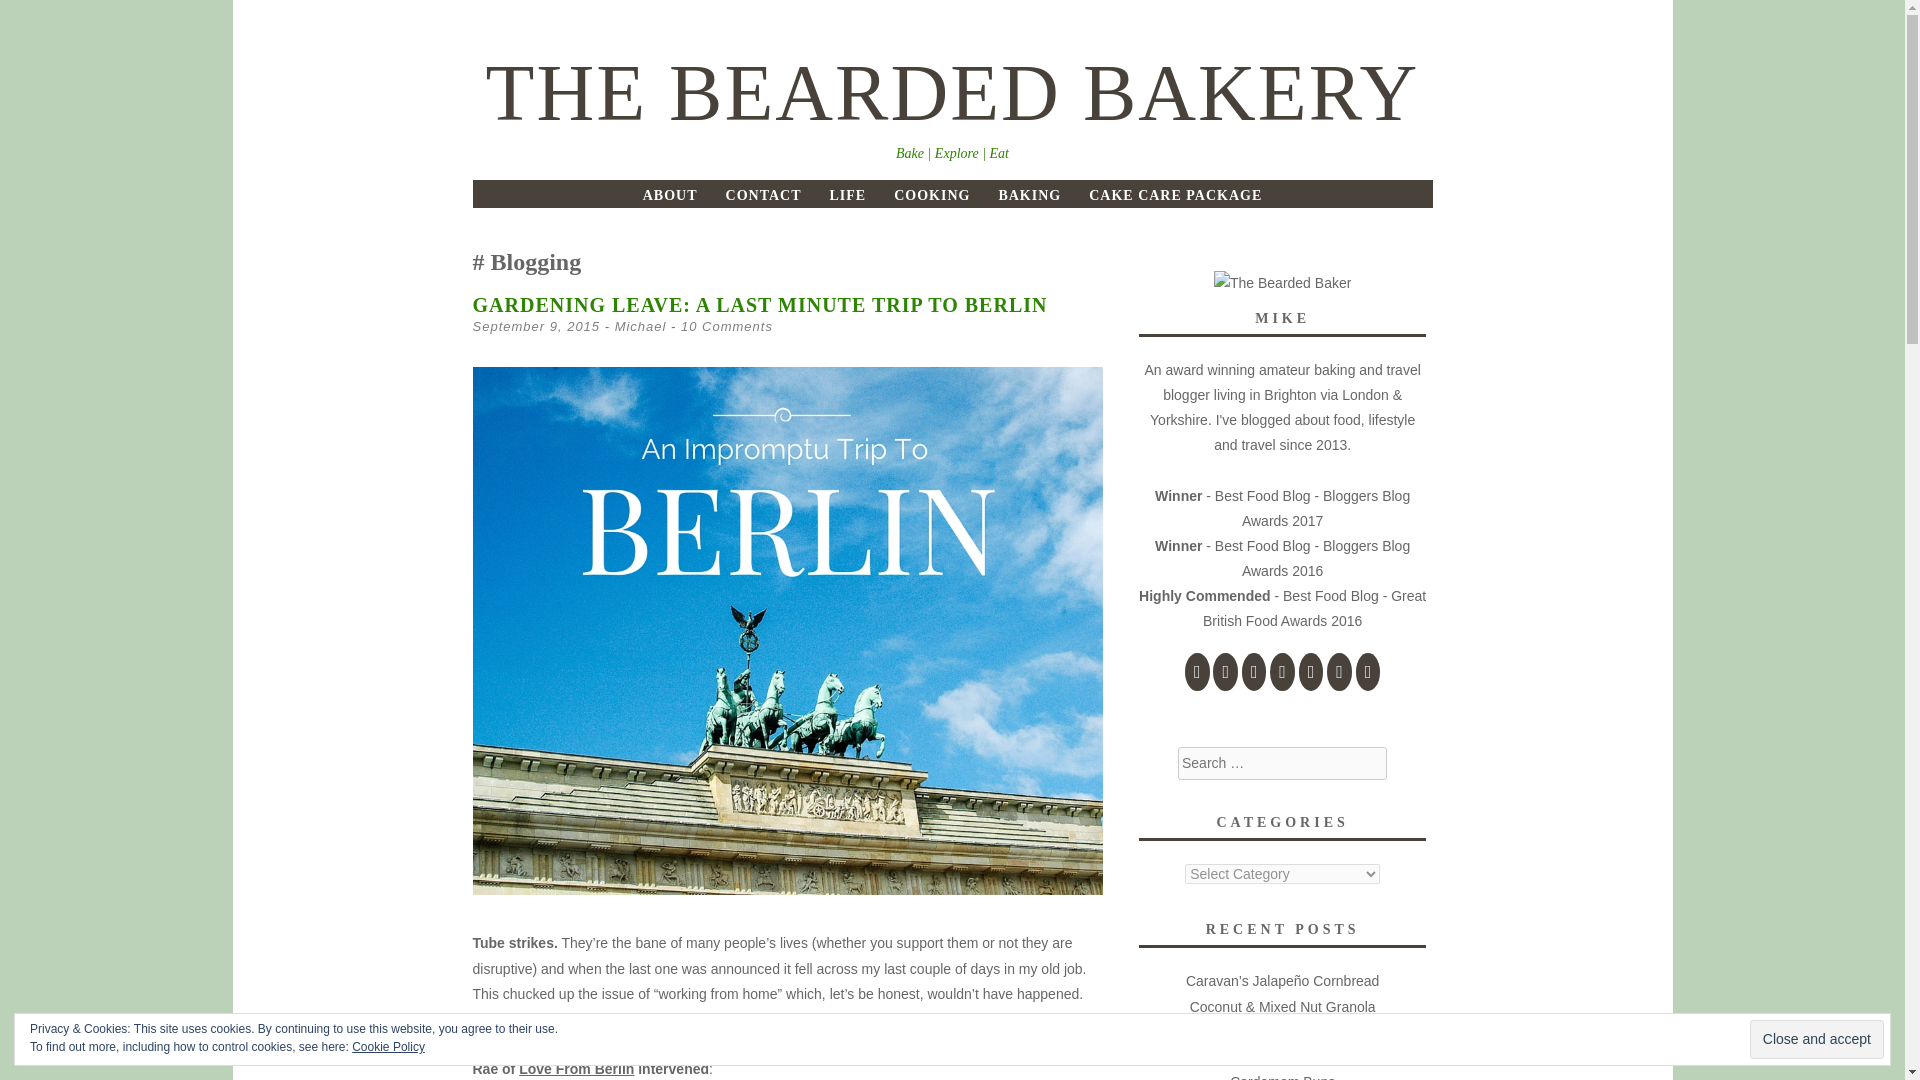 The width and height of the screenshot is (1920, 1080). Describe the element at coordinates (764, 195) in the screenshot. I see `CONTACT` at that location.